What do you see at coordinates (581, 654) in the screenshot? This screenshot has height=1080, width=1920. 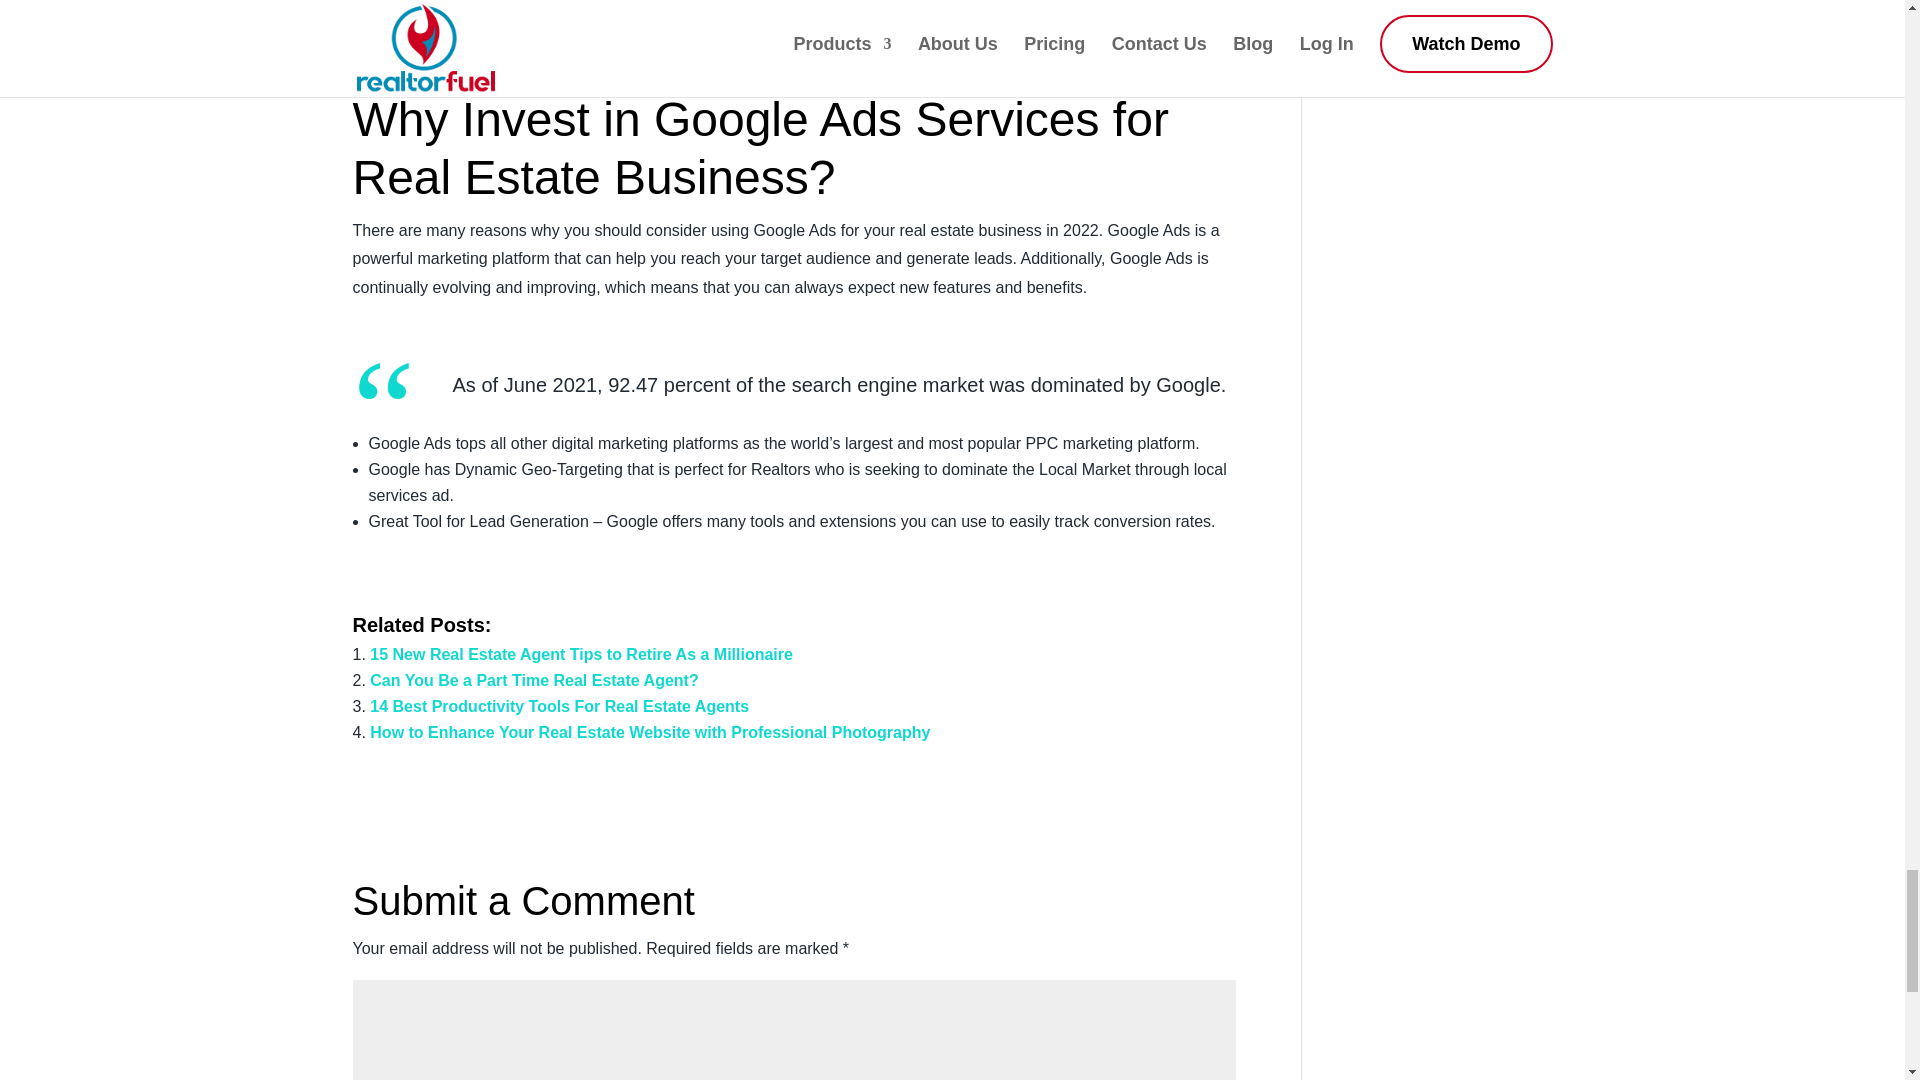 I see `15 New Real Estate Agent Tips to Retire As a Millionaire` at bounding box center [581, 654].